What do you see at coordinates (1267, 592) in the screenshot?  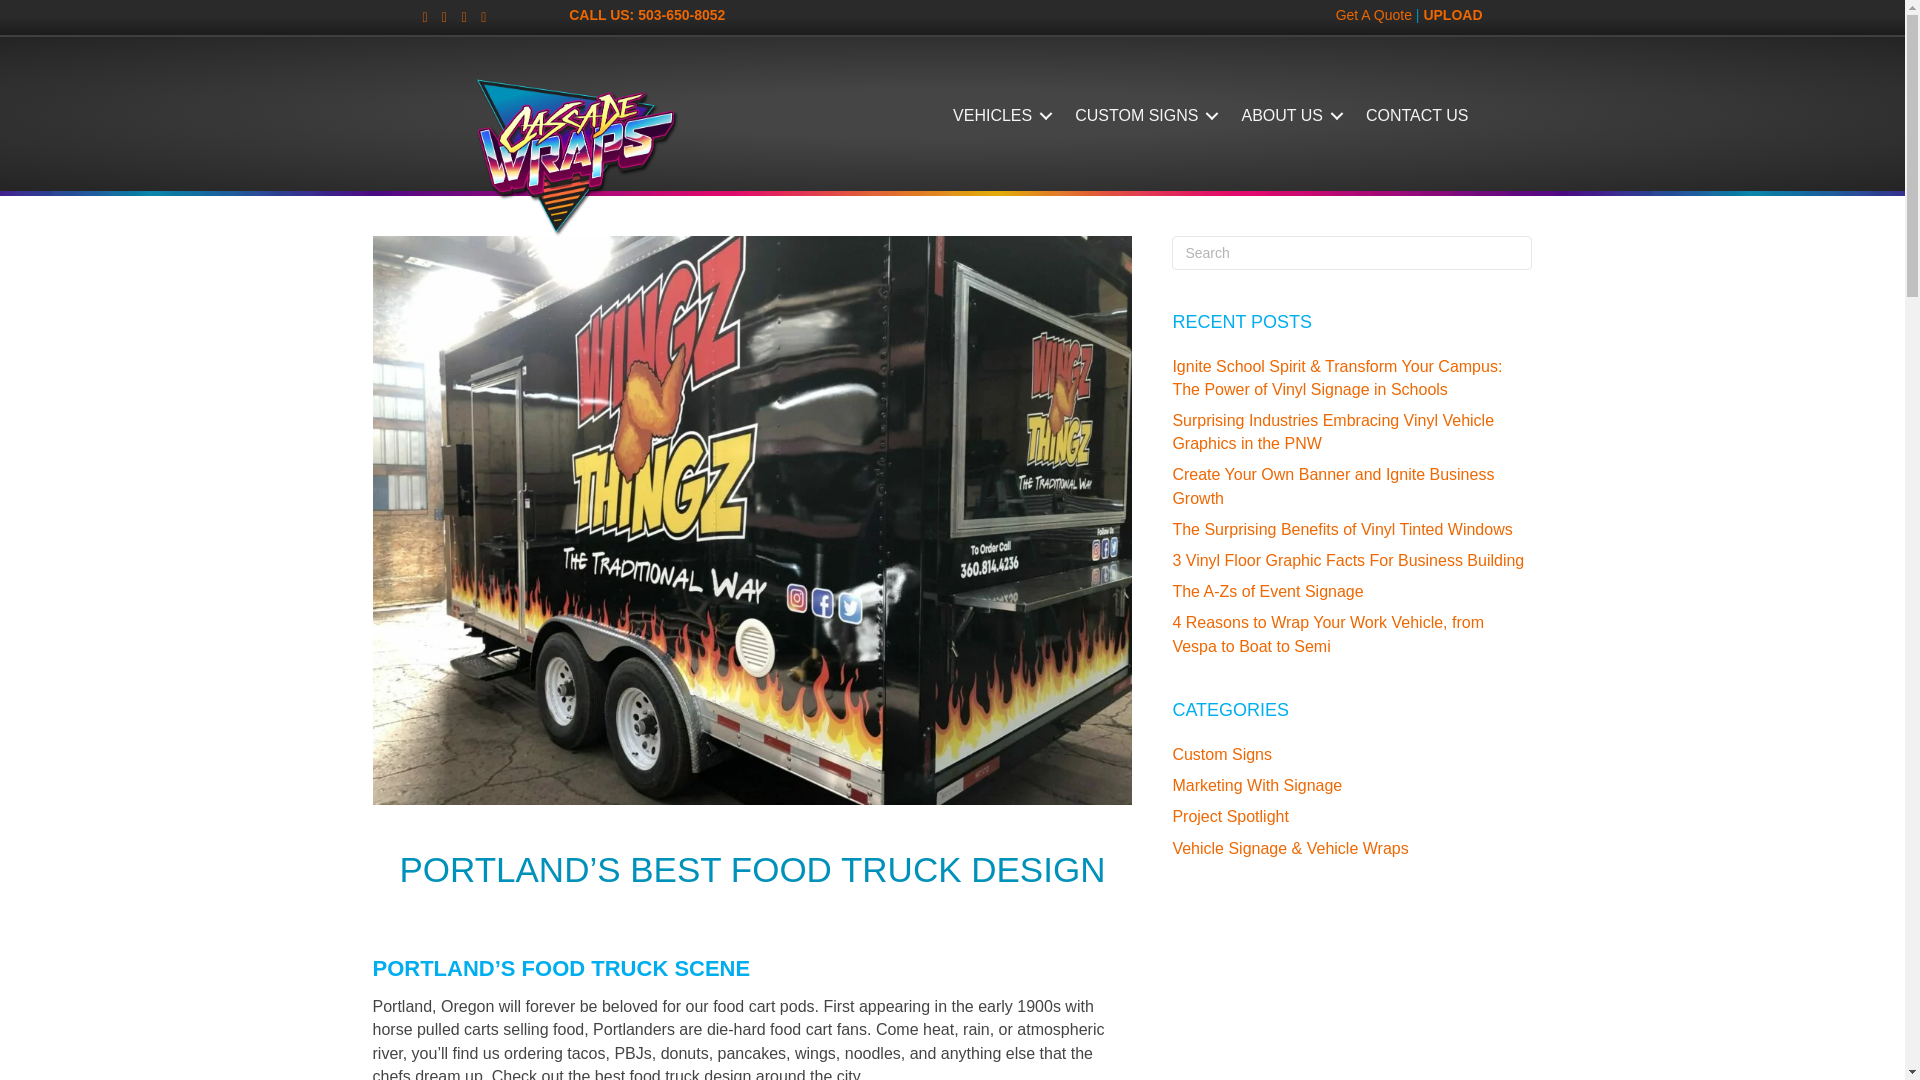 I see `The A-Zs of Event Signage` at bounding box center [1267, 592].